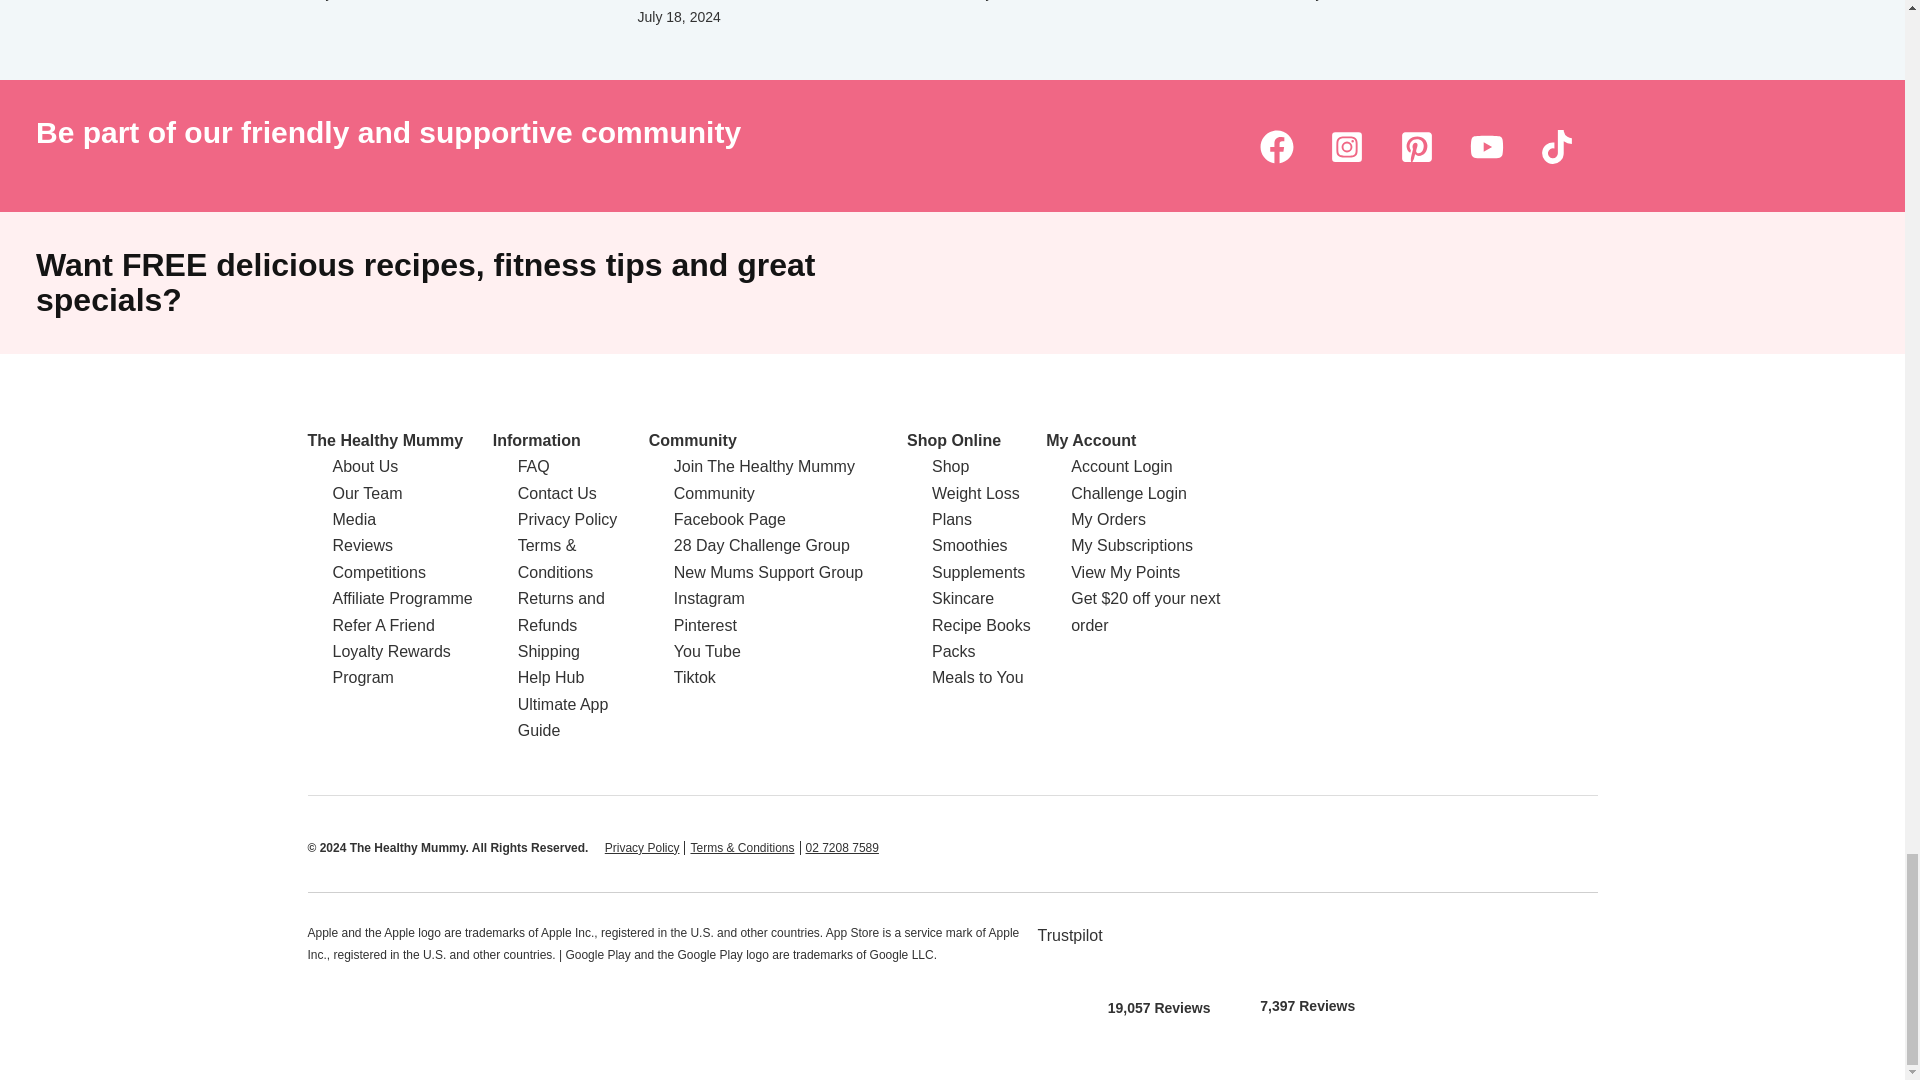  What do you see at coordinates (386, 440) in the screenshot?
I see `The Healthy Mummy` at bounding box center [386, 440].